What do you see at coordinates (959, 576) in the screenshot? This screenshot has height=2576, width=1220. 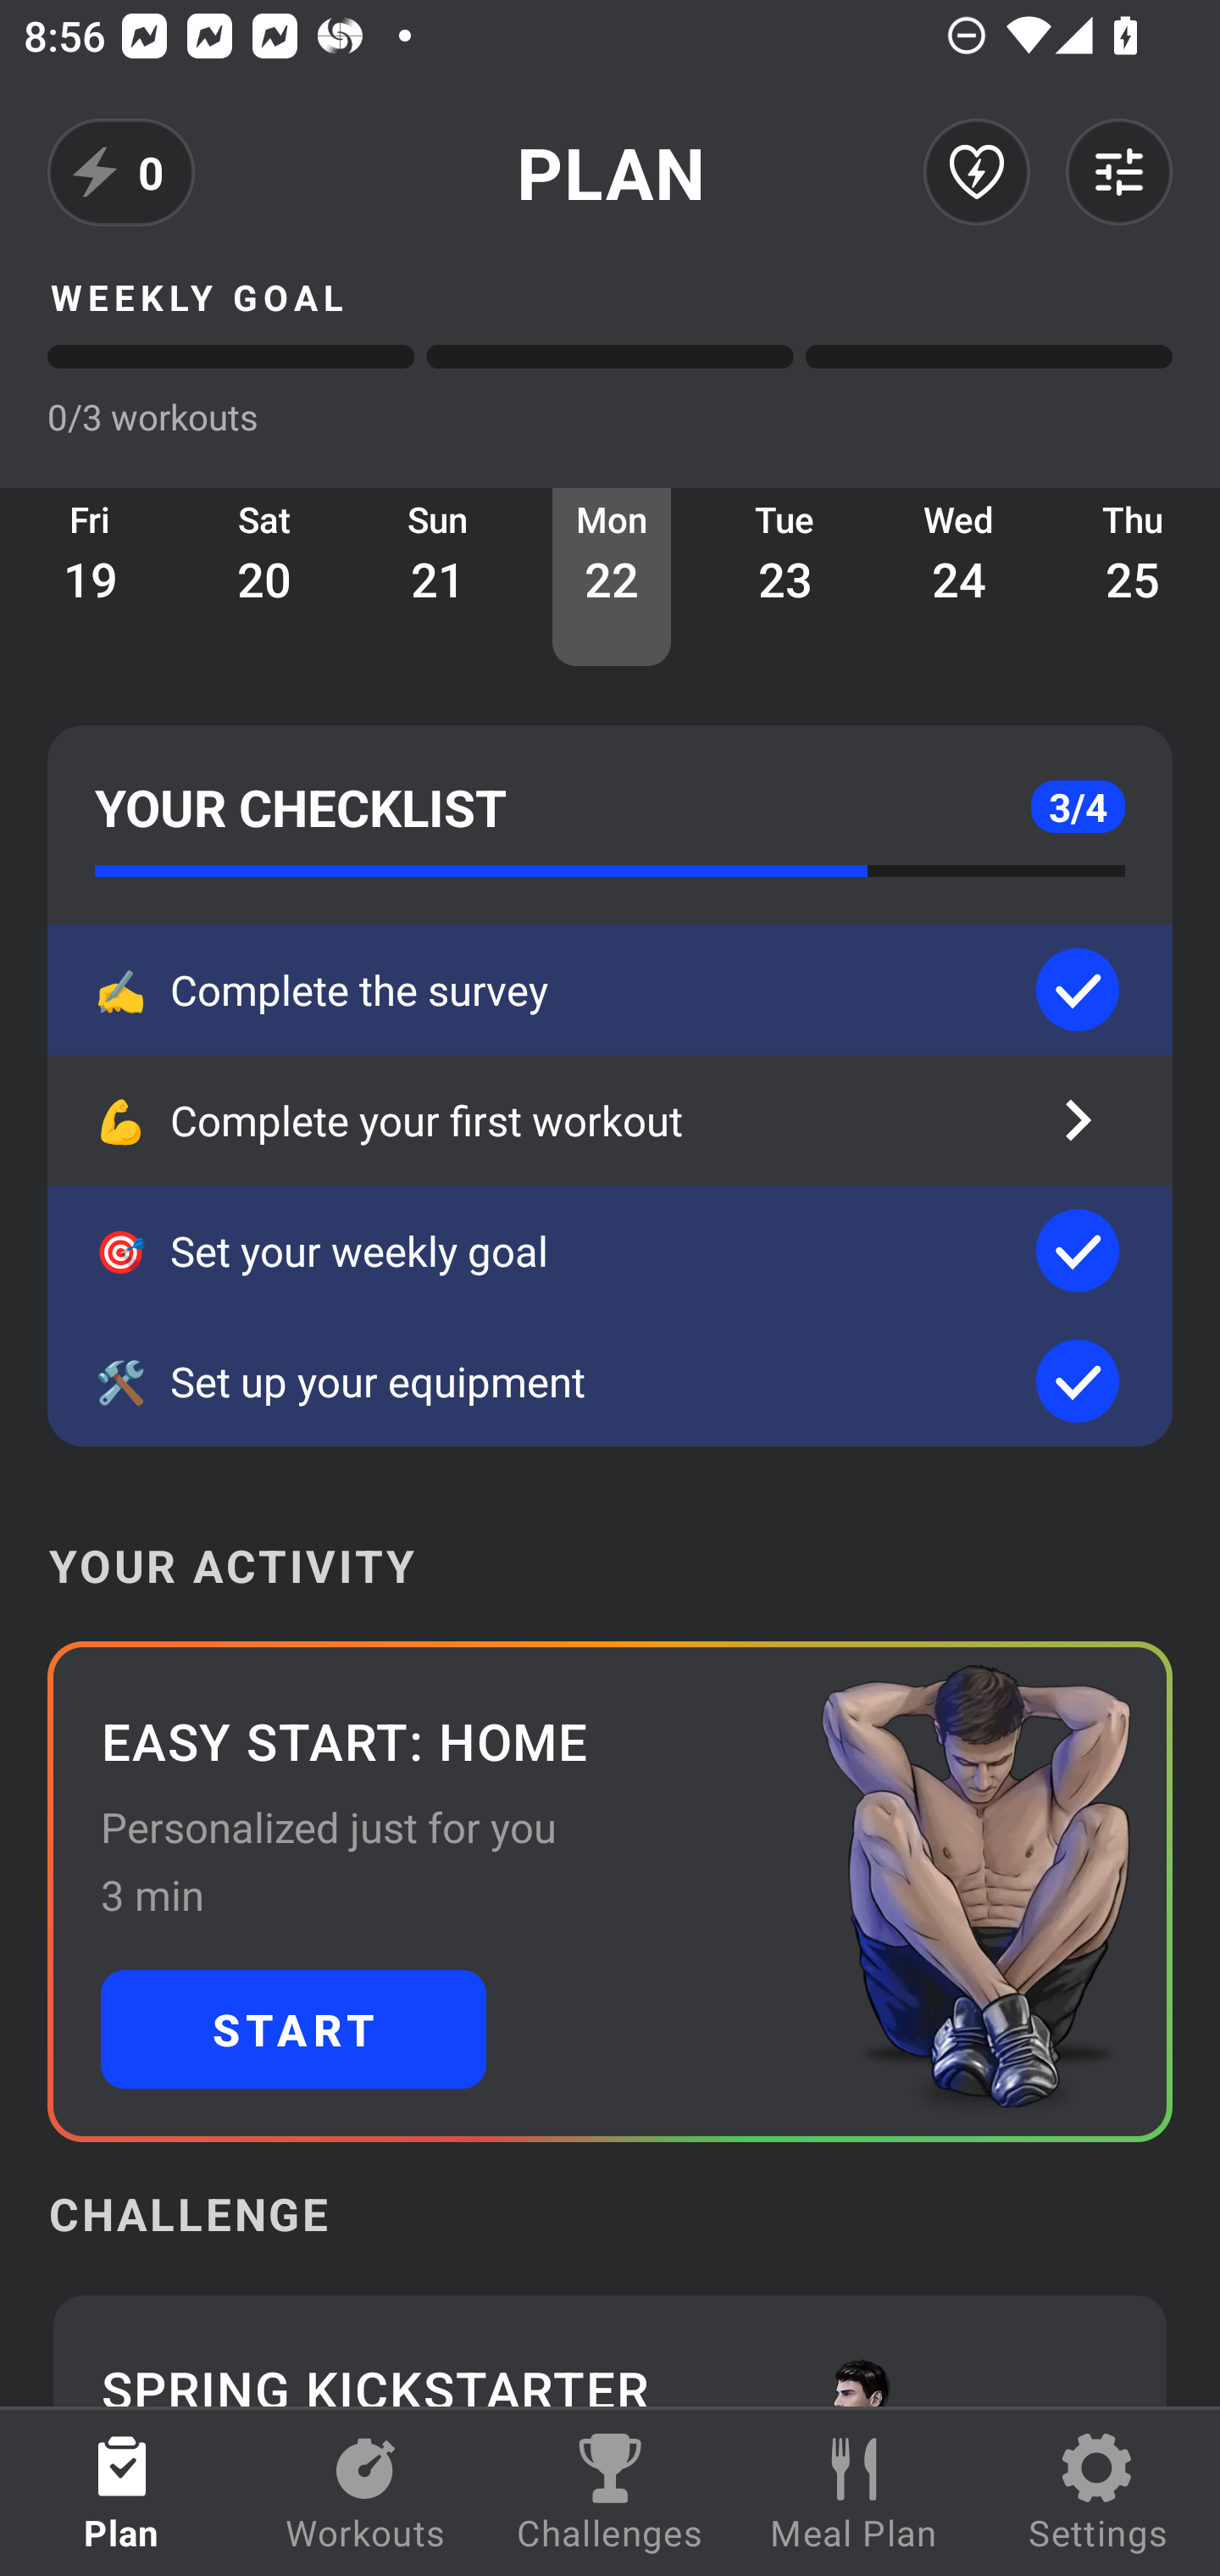 I see `Wed 24` at bounding box center [959, 576].